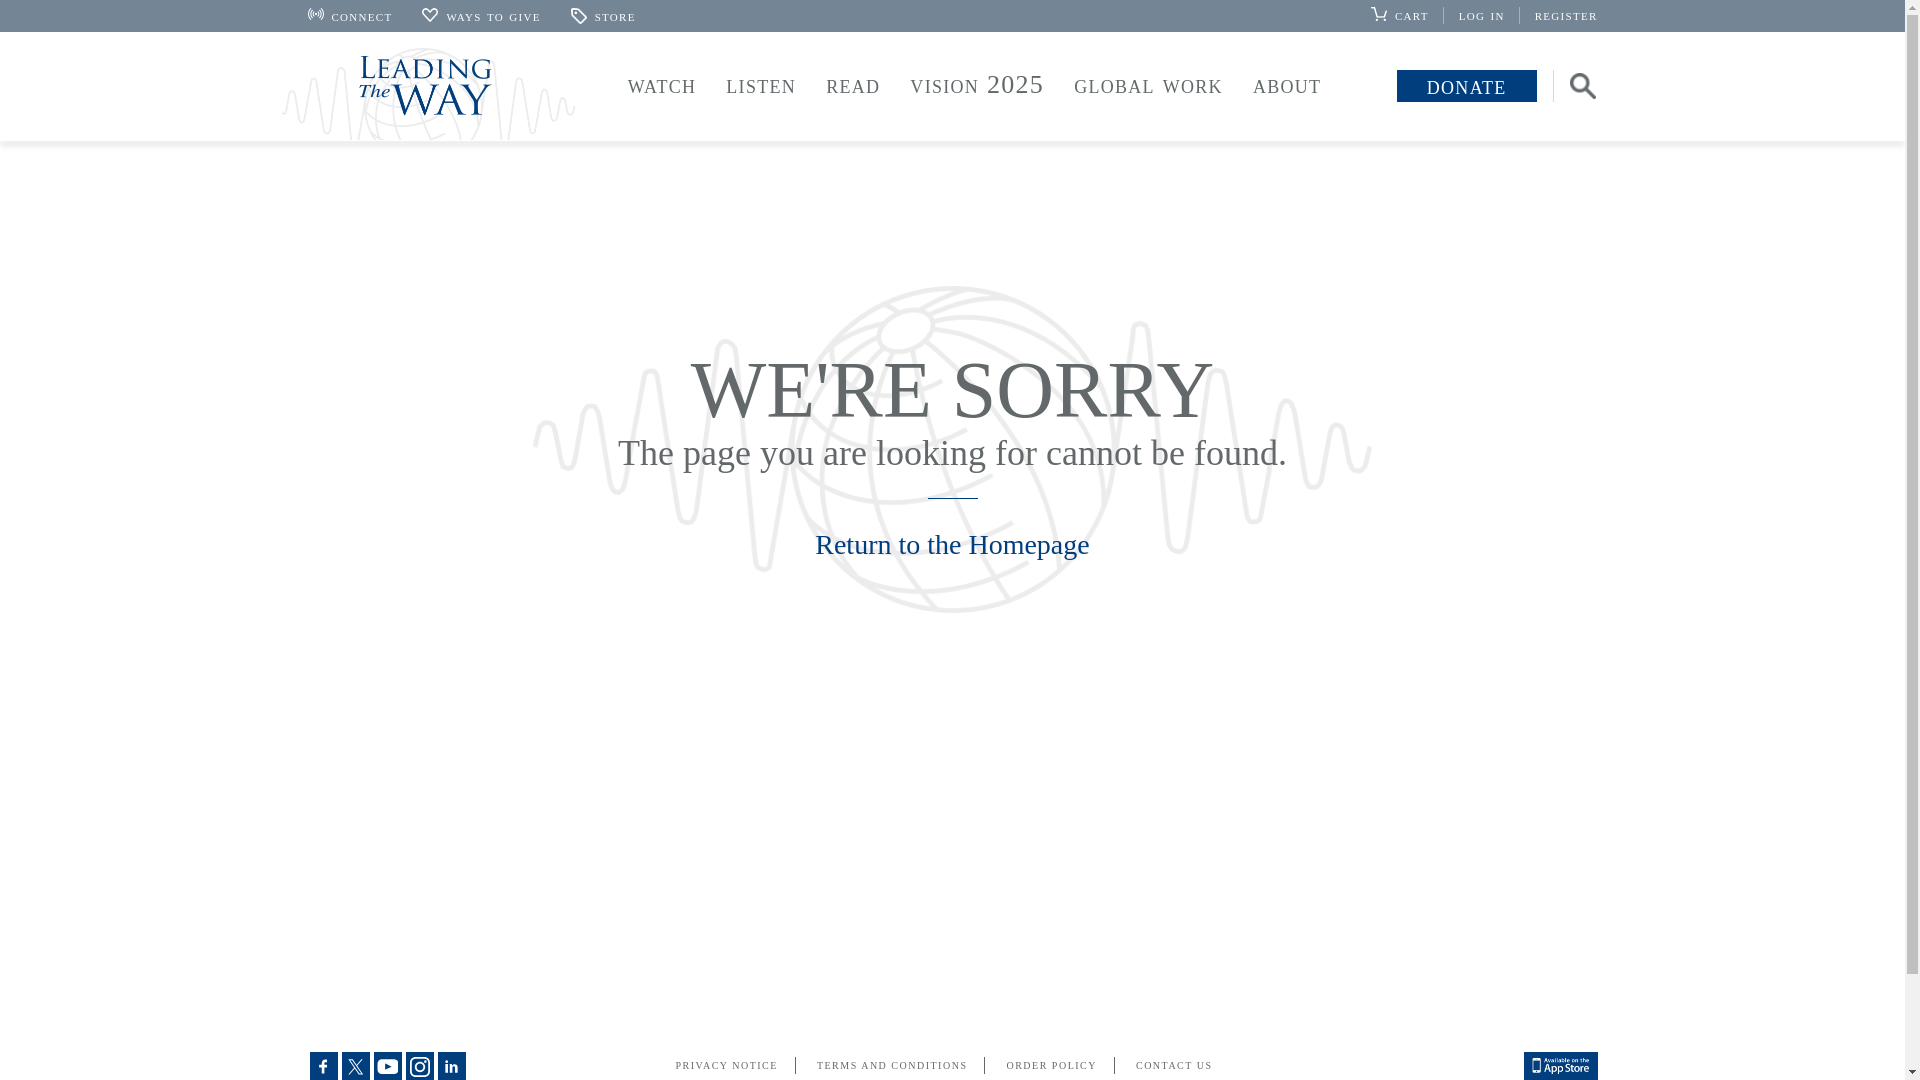 Image resolution: width=1920 pixels, height=1080 pixels. I want to click on register, so click(1566, 14).